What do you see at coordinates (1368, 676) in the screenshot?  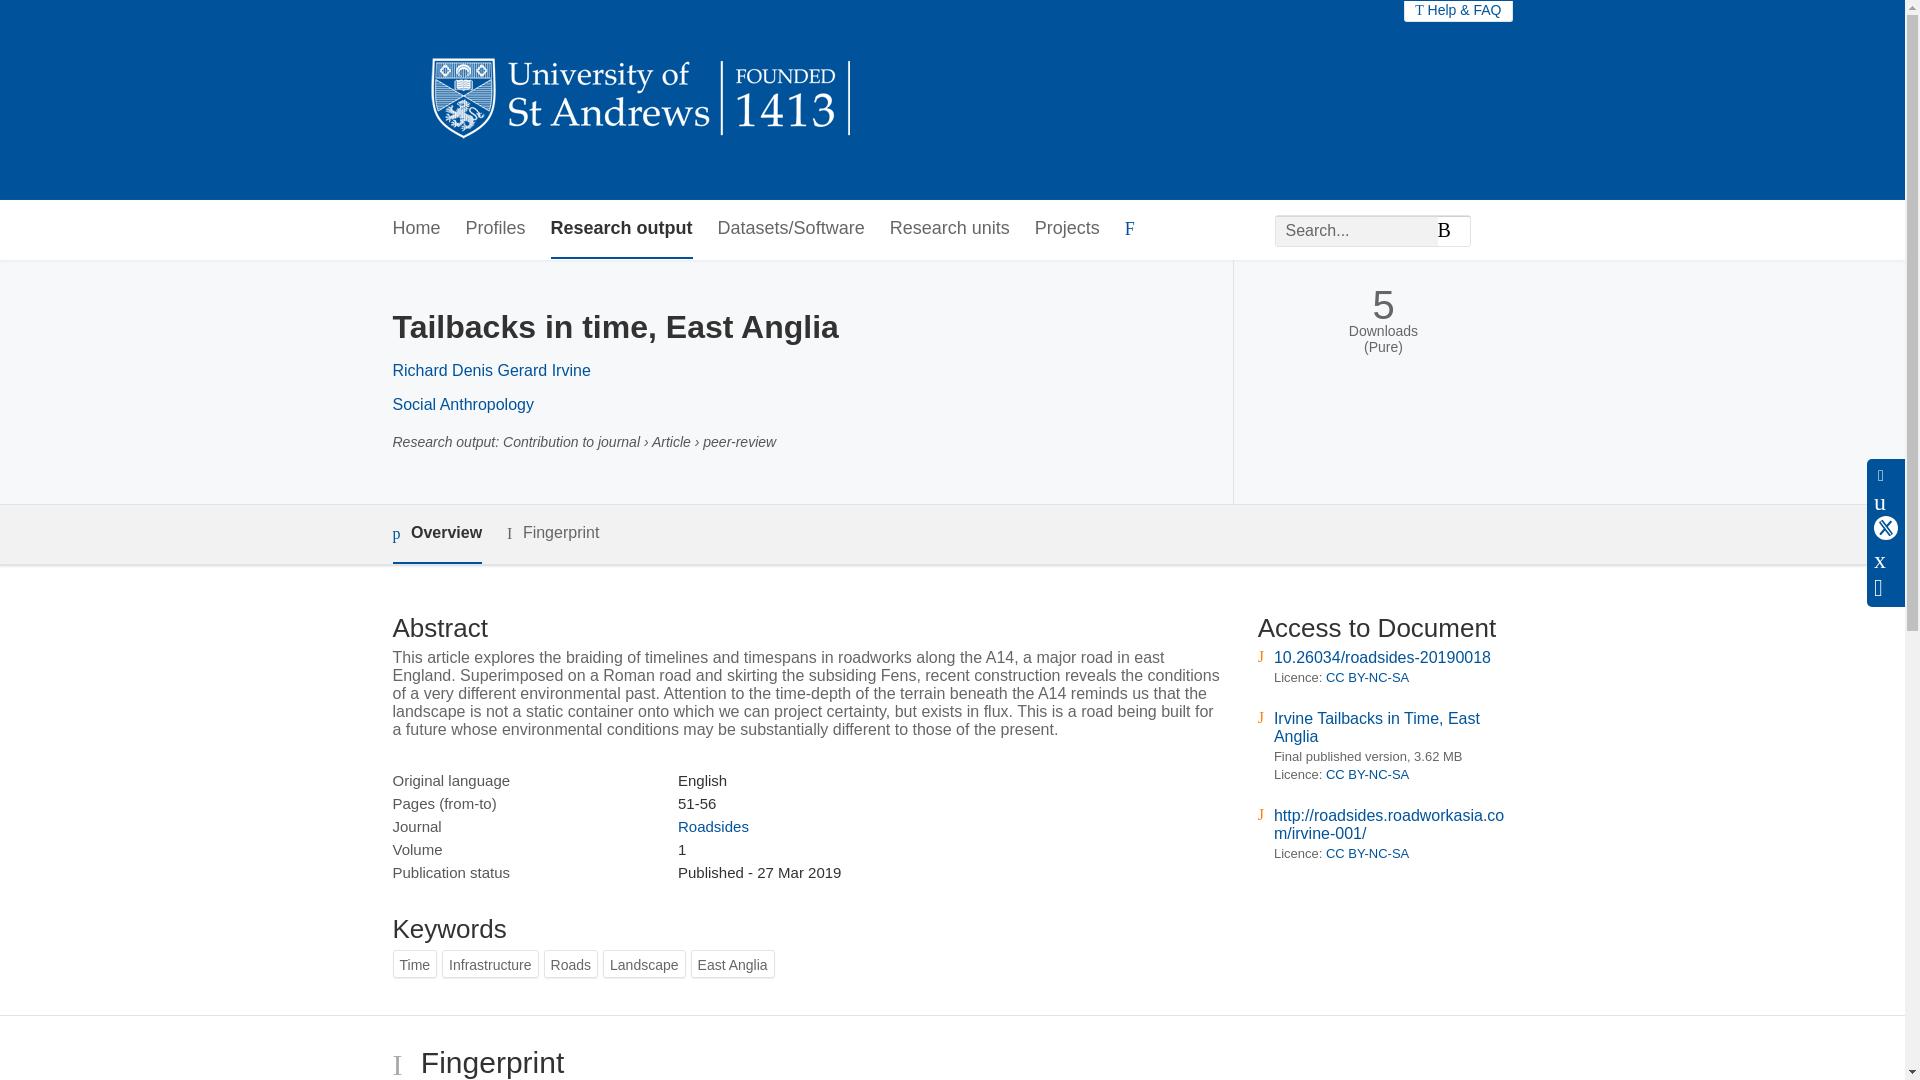 I see `CC BY-NC-SA` at bounding box center [1368, 676].